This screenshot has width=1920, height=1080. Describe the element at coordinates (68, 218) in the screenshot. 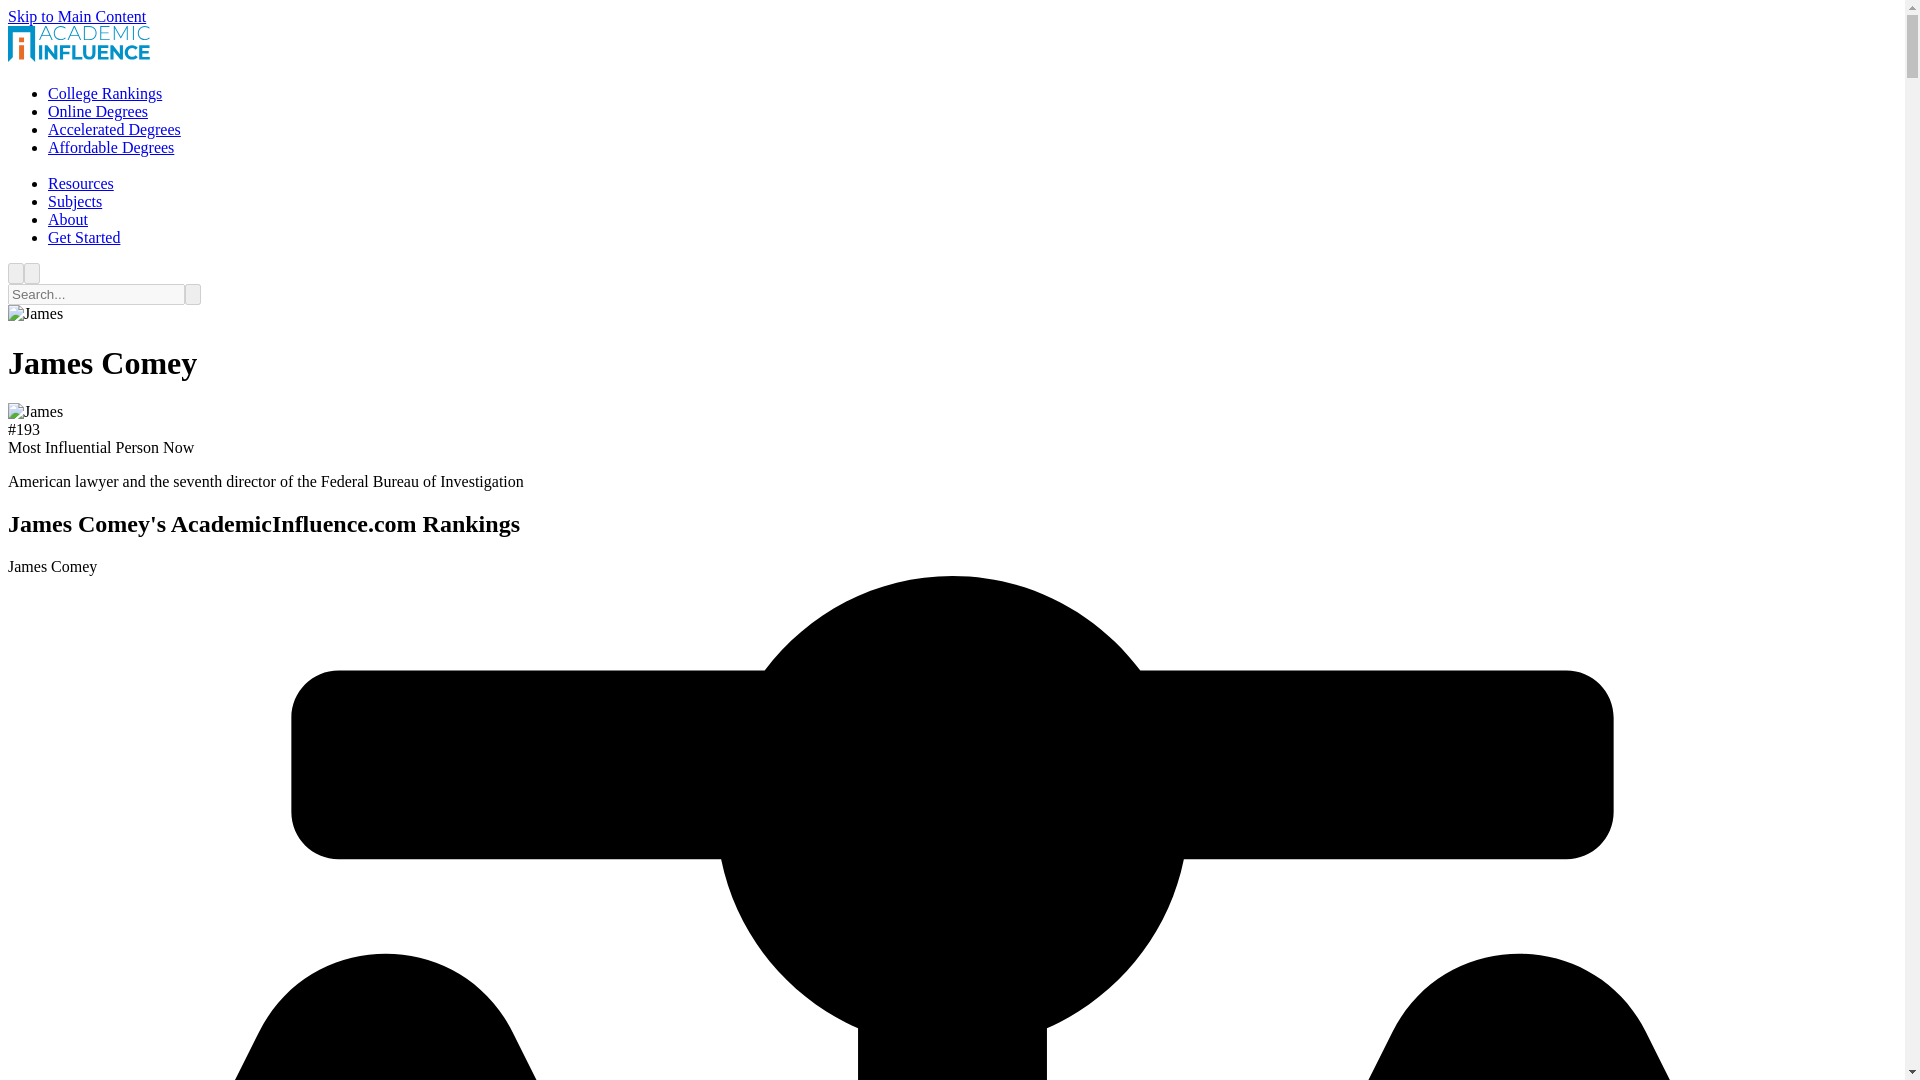

I see `About` at that location.